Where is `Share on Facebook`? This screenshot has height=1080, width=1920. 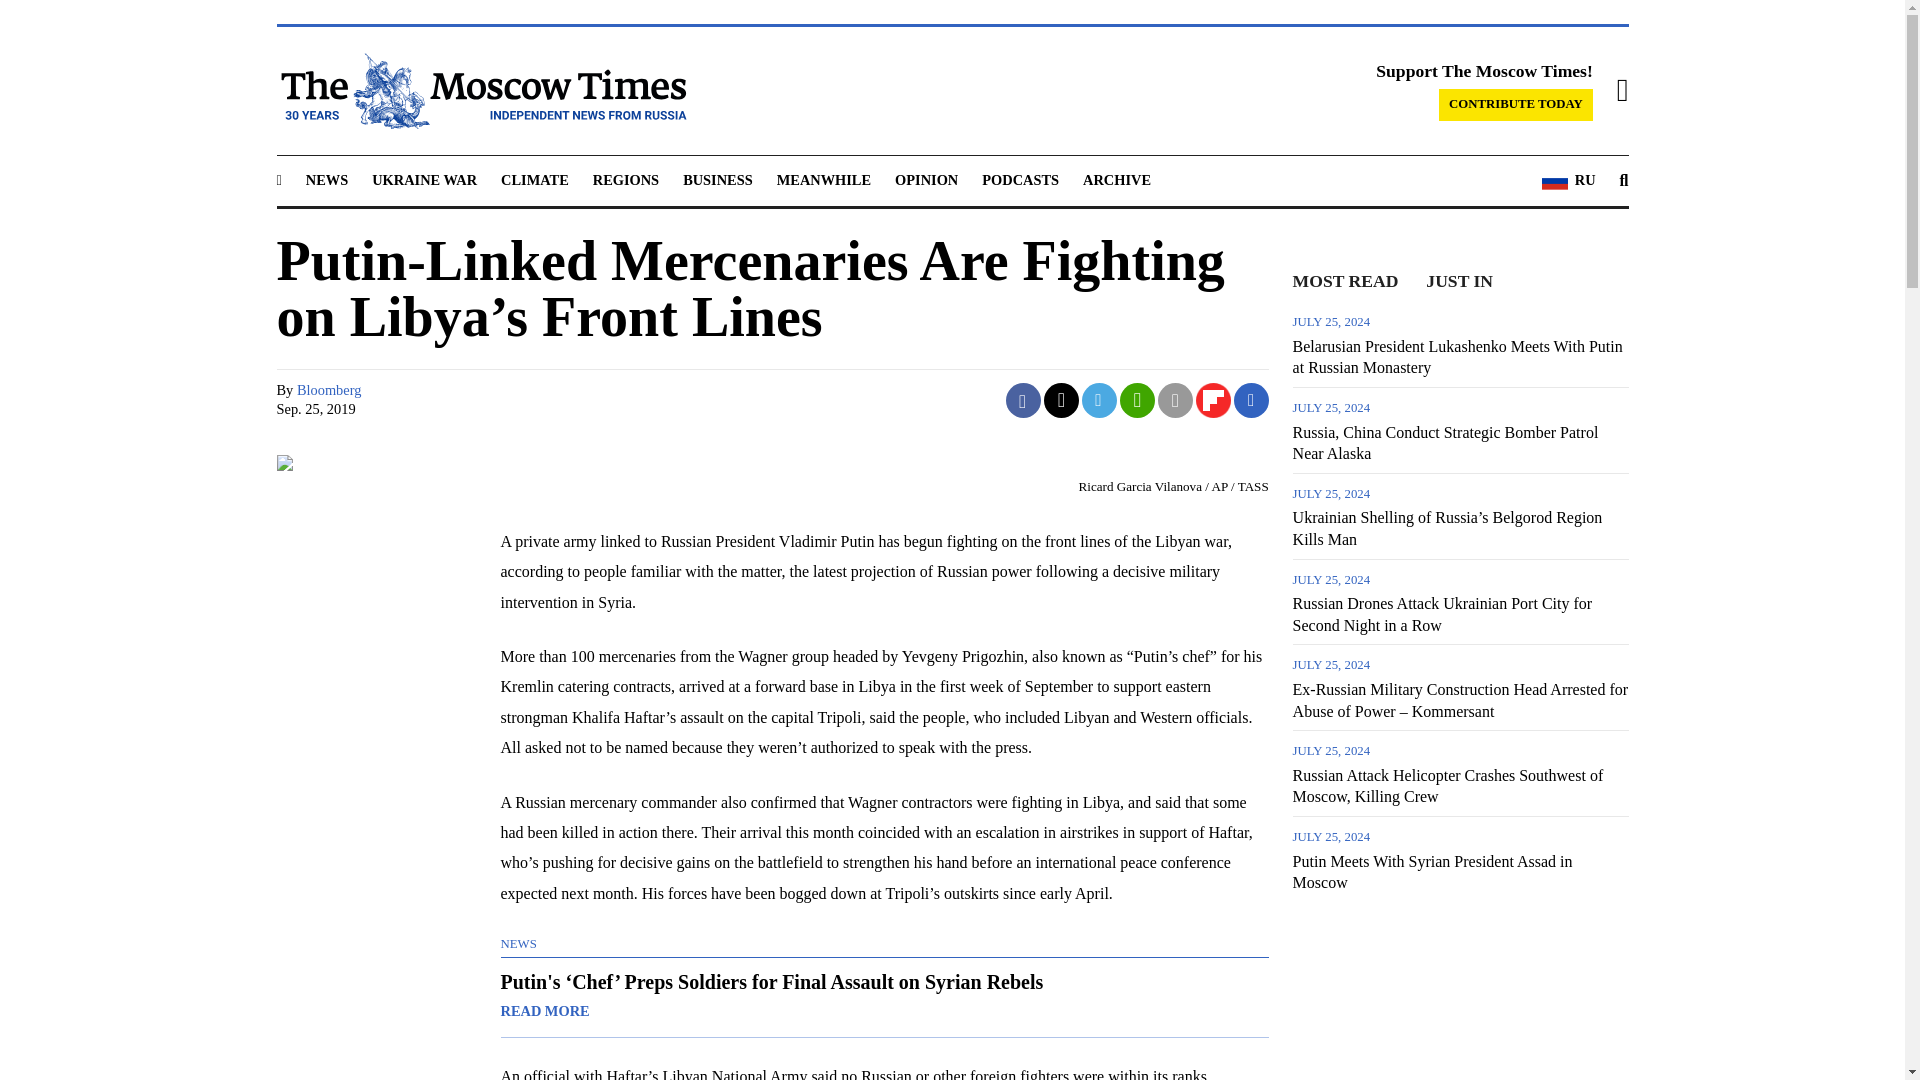 Share on Facebook is located at coordinates (1023, 400).